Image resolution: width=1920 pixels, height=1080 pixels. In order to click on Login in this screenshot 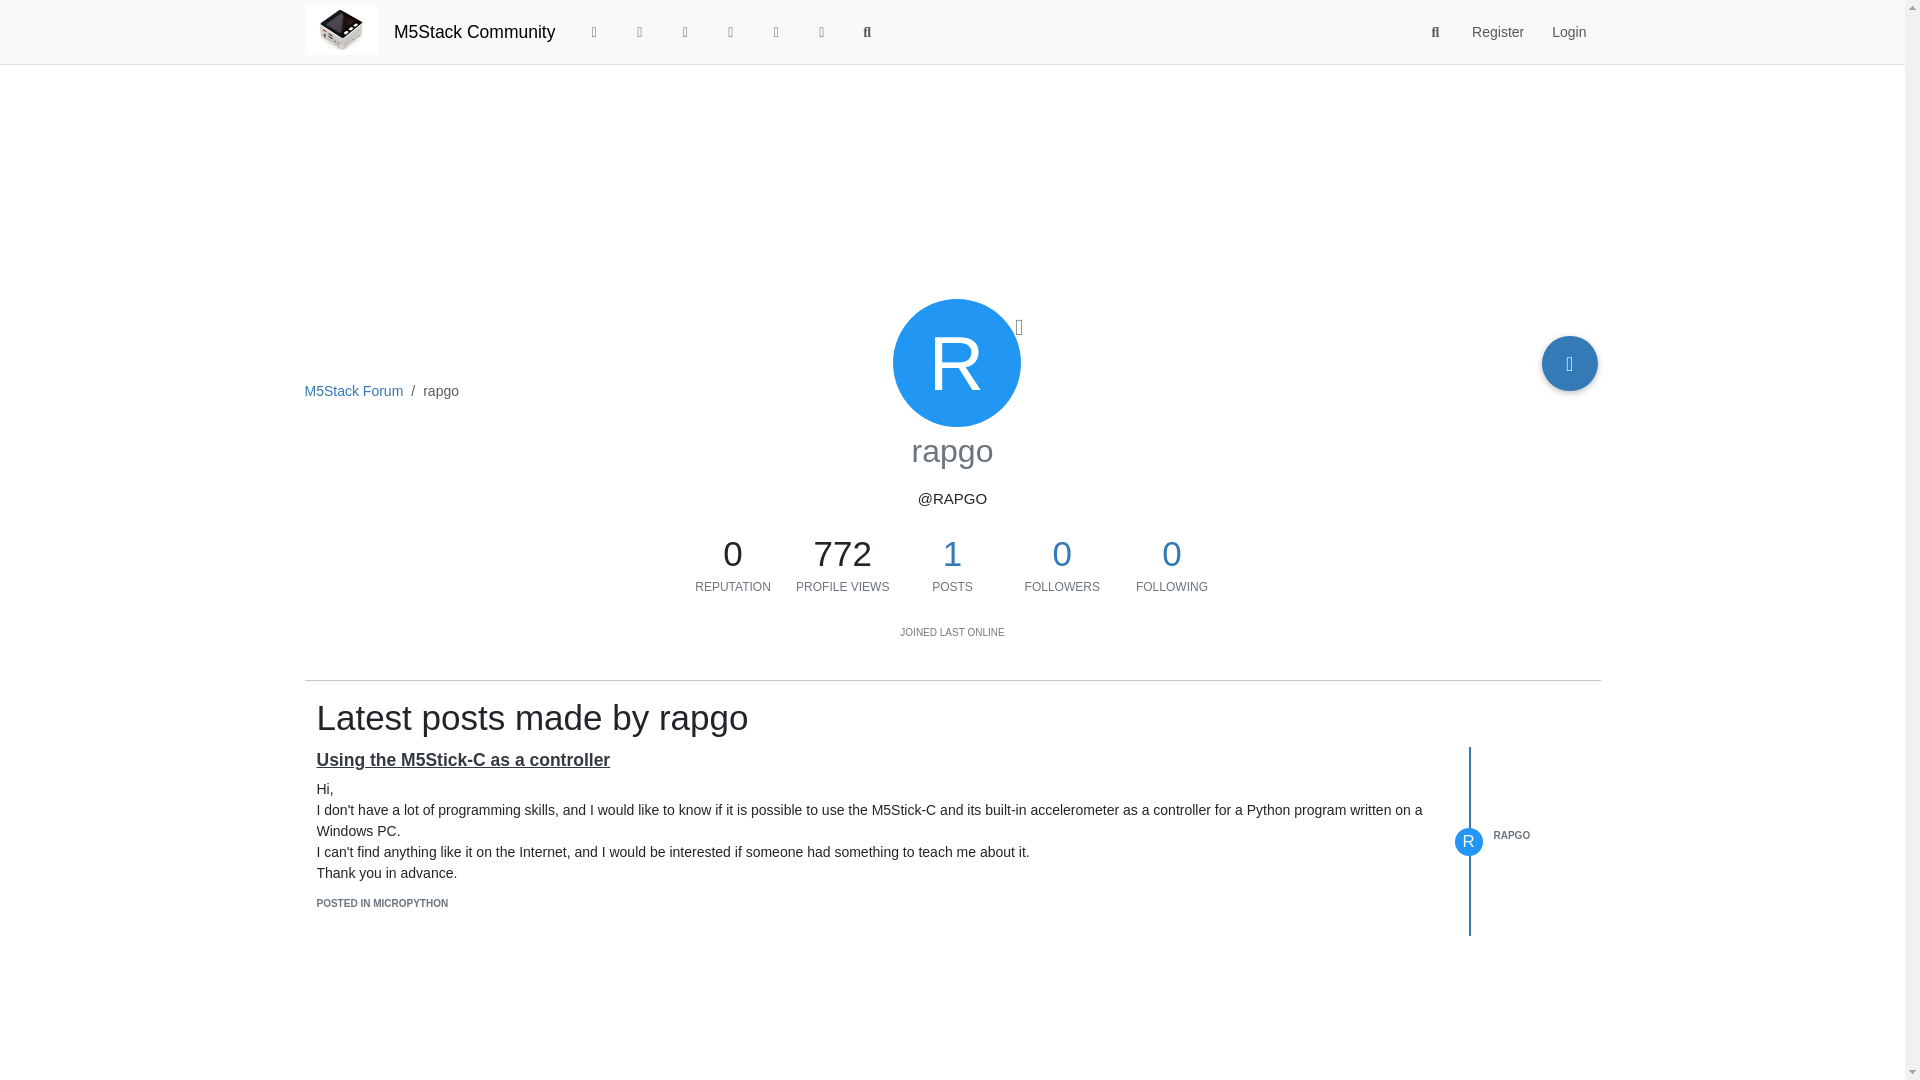, I will do `click(1568, 32)`.